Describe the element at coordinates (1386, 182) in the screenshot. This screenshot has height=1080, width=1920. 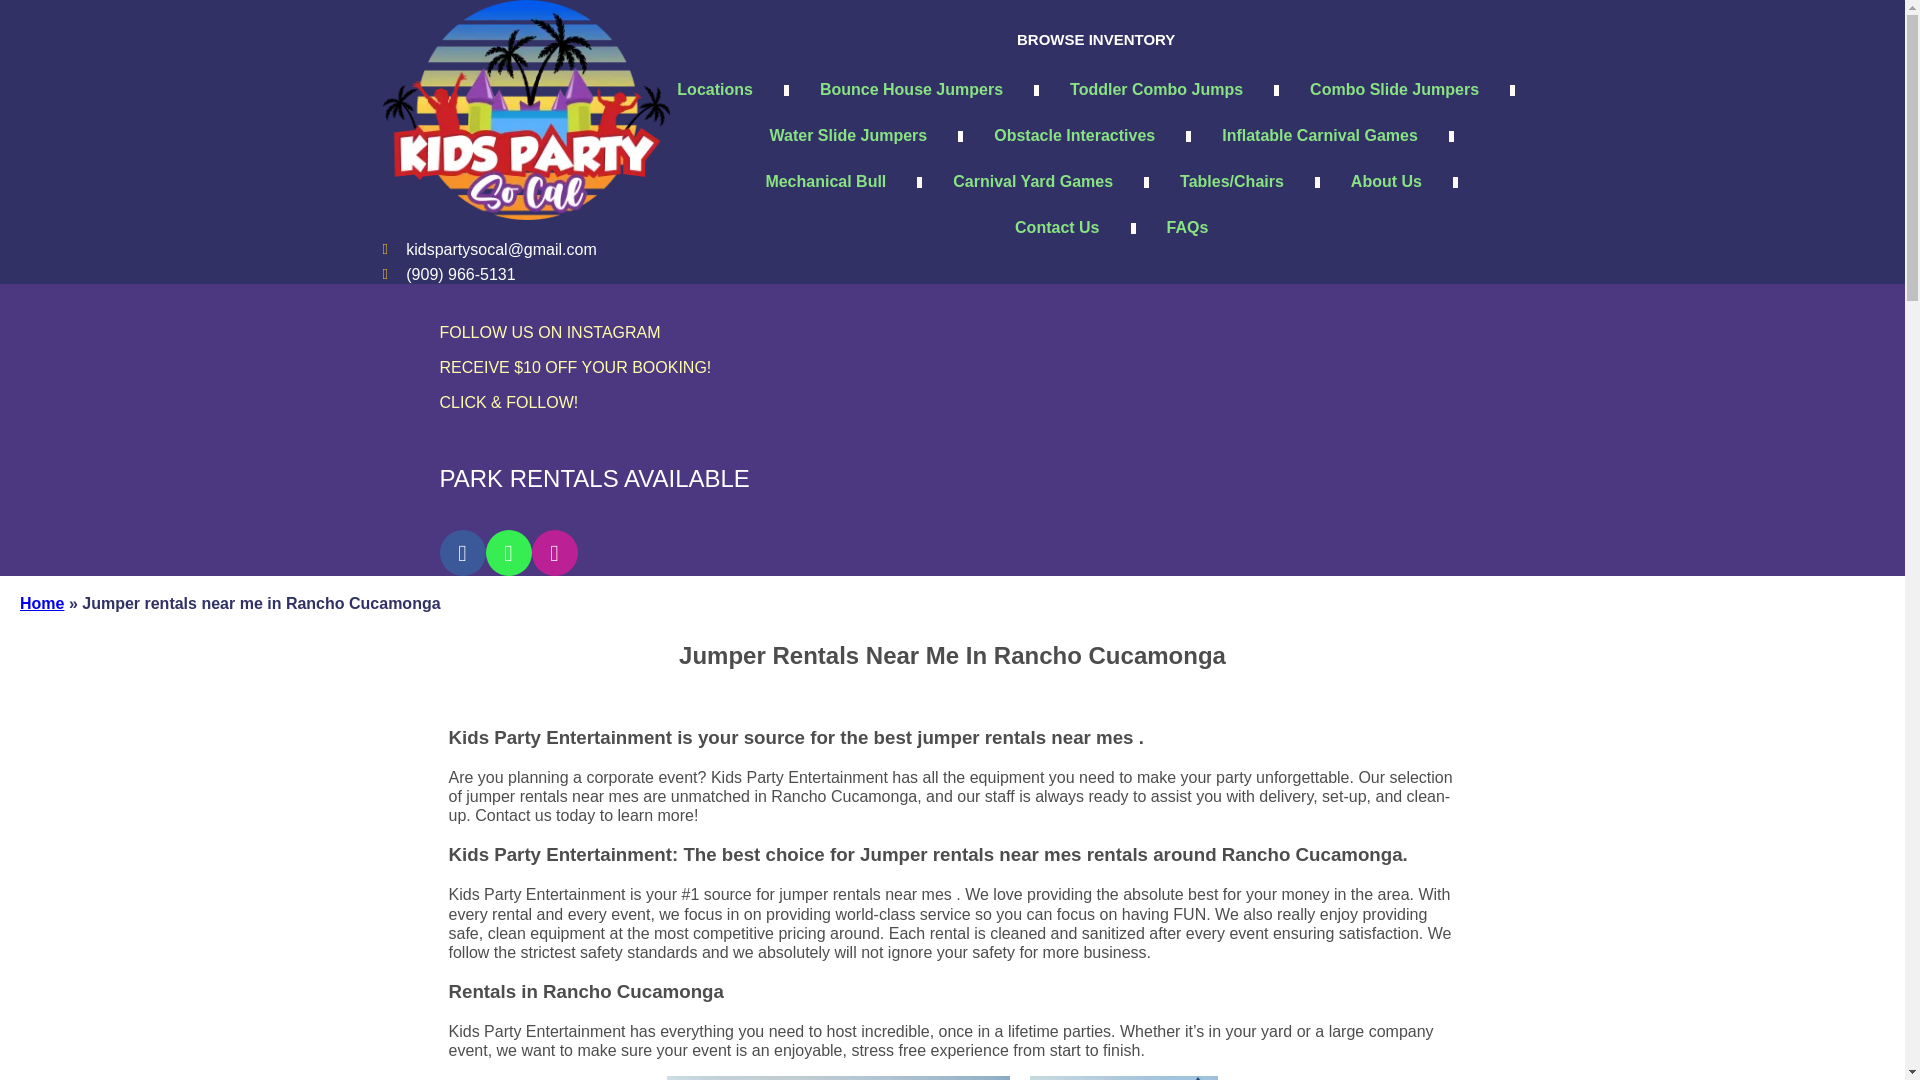
I see `About Us` at that location.